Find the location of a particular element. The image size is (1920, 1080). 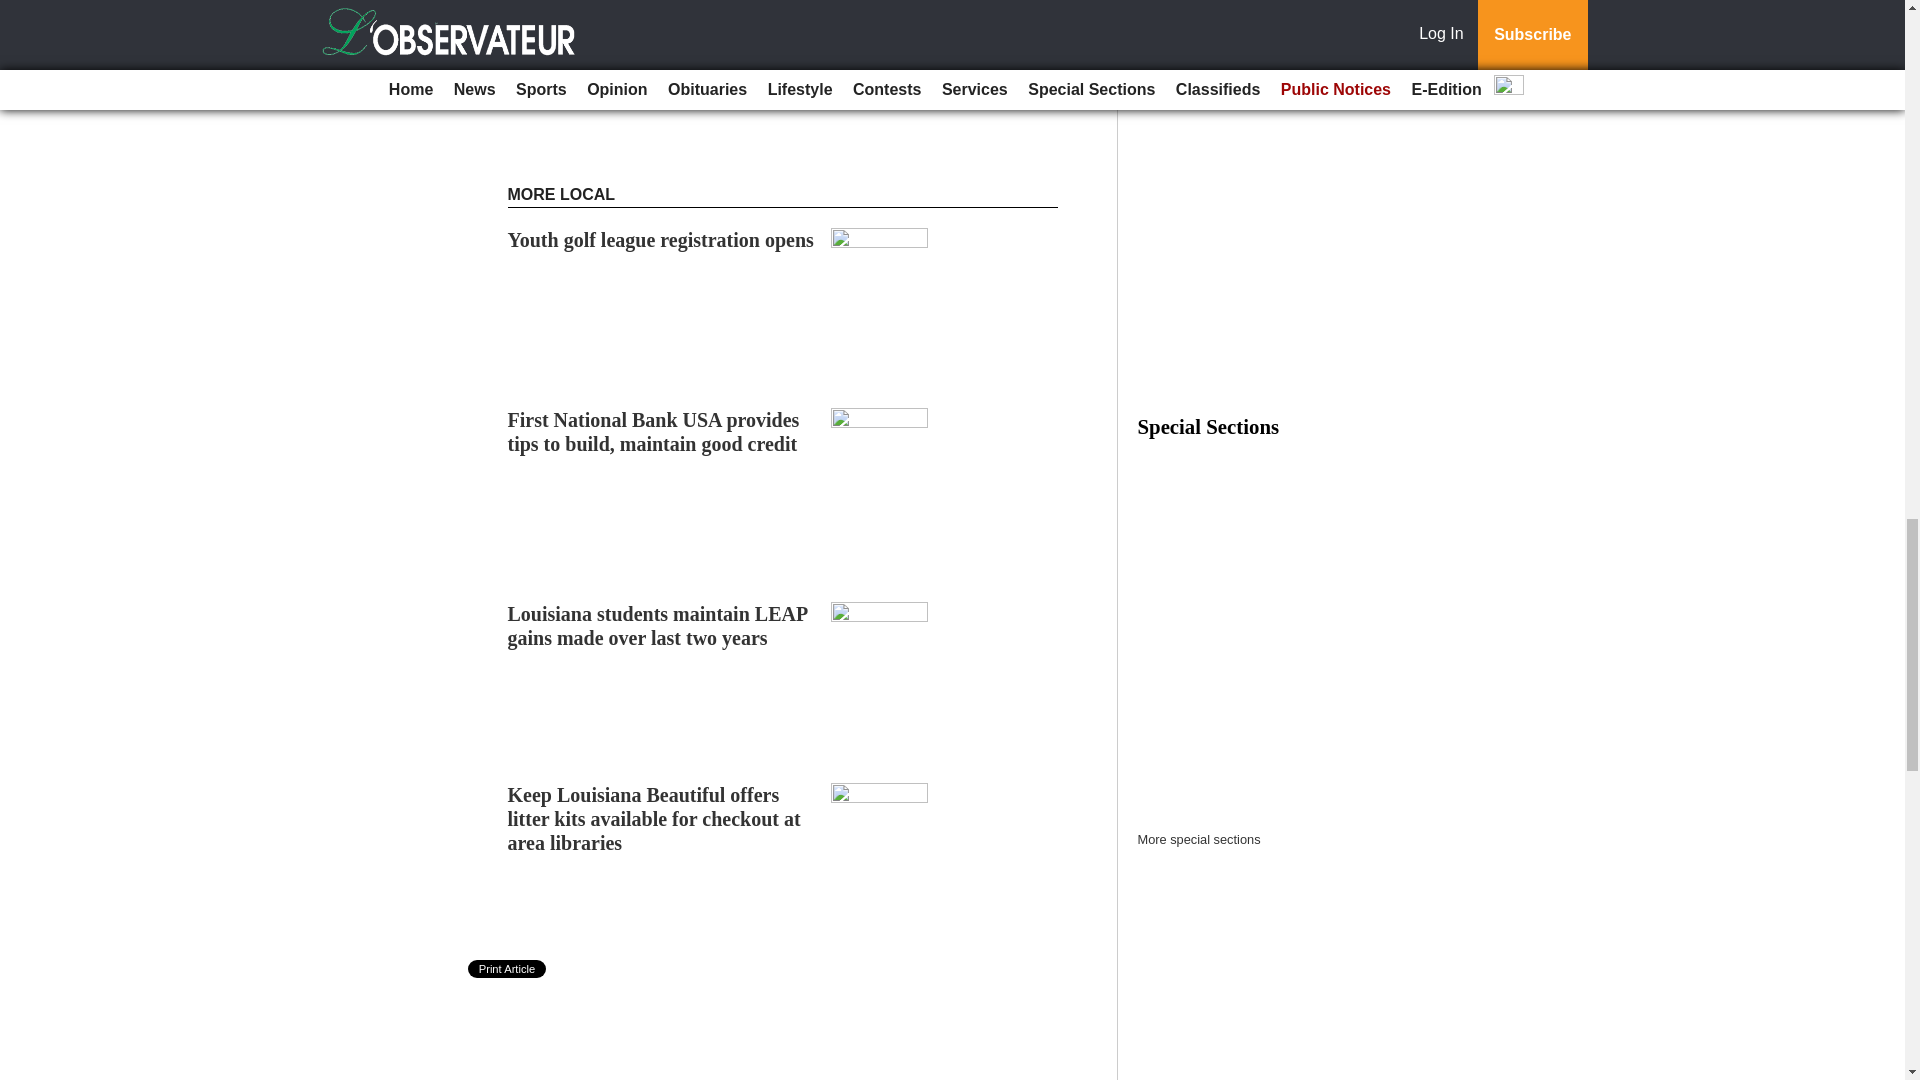

Youth golf league registration opens is located at coordinates (661, 239).